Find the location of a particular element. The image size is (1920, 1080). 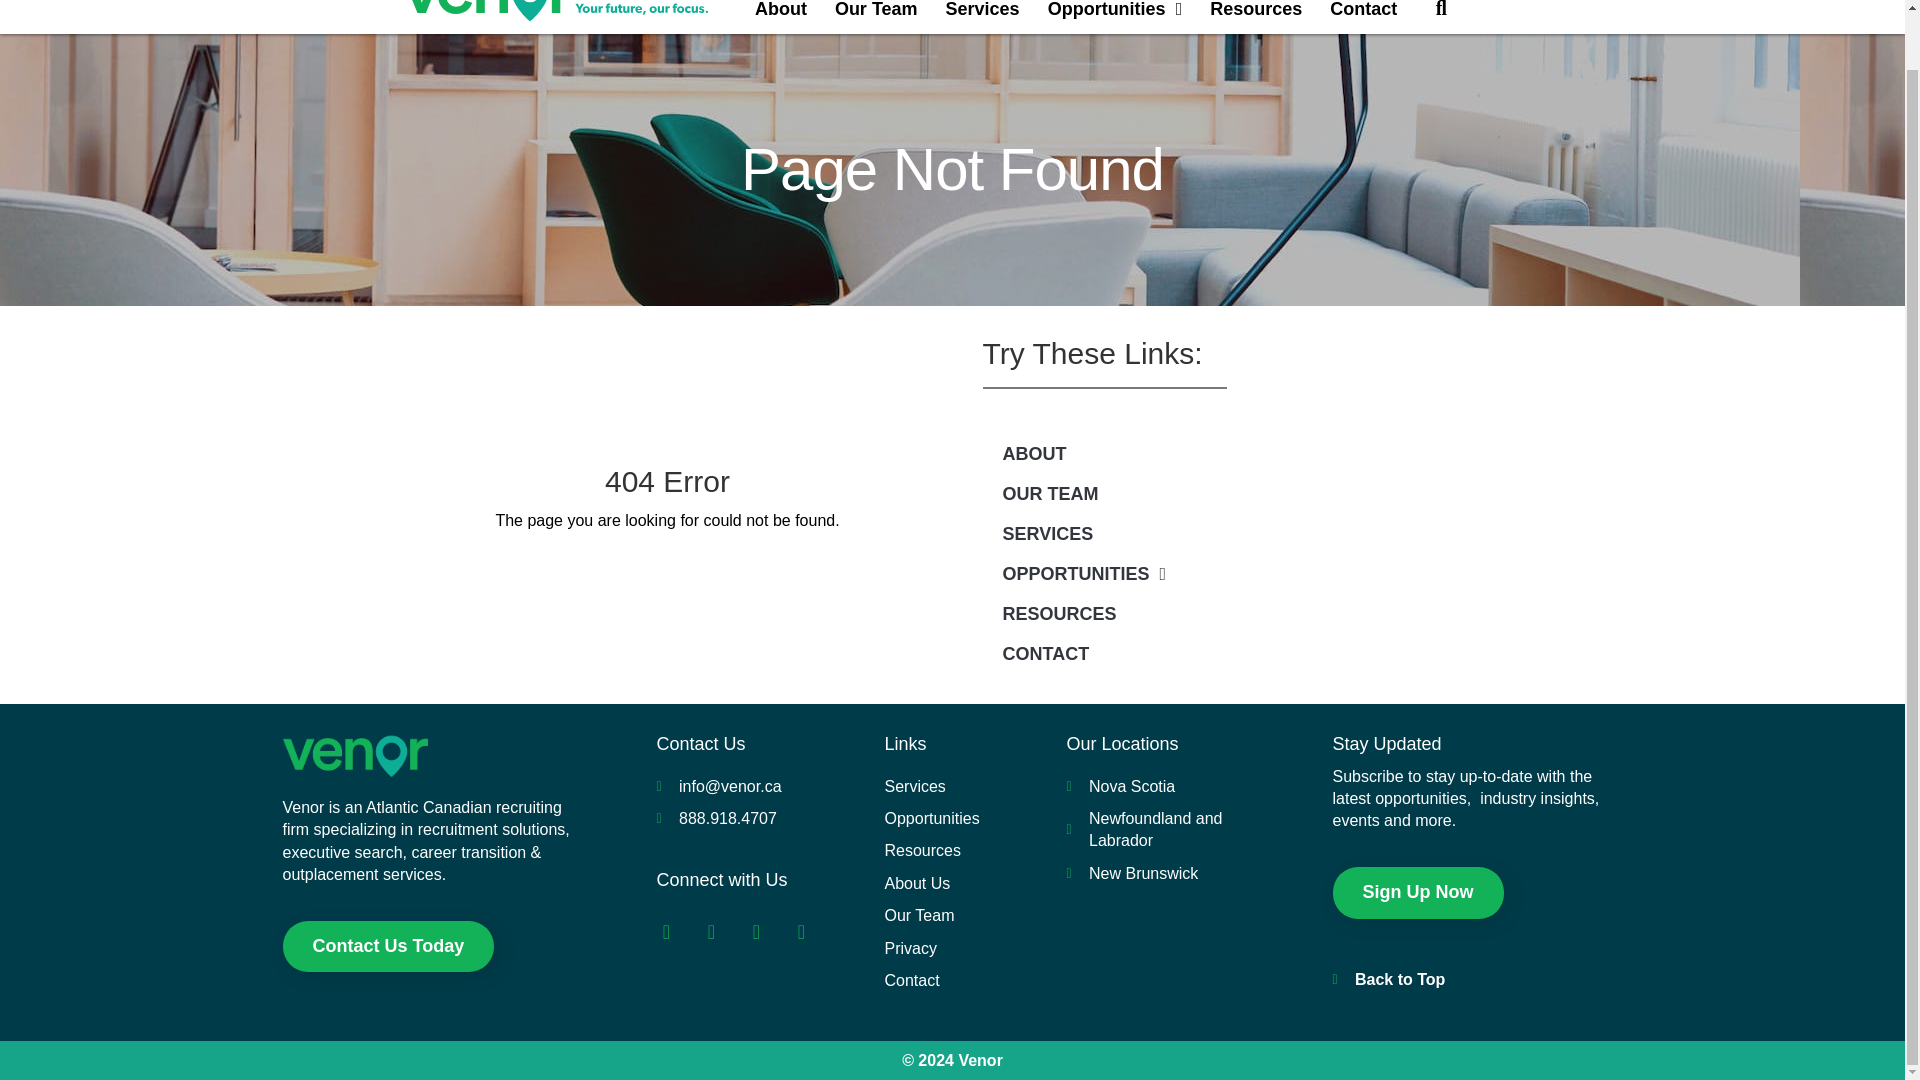

Opportunities is located at coordinates (1115, 12).